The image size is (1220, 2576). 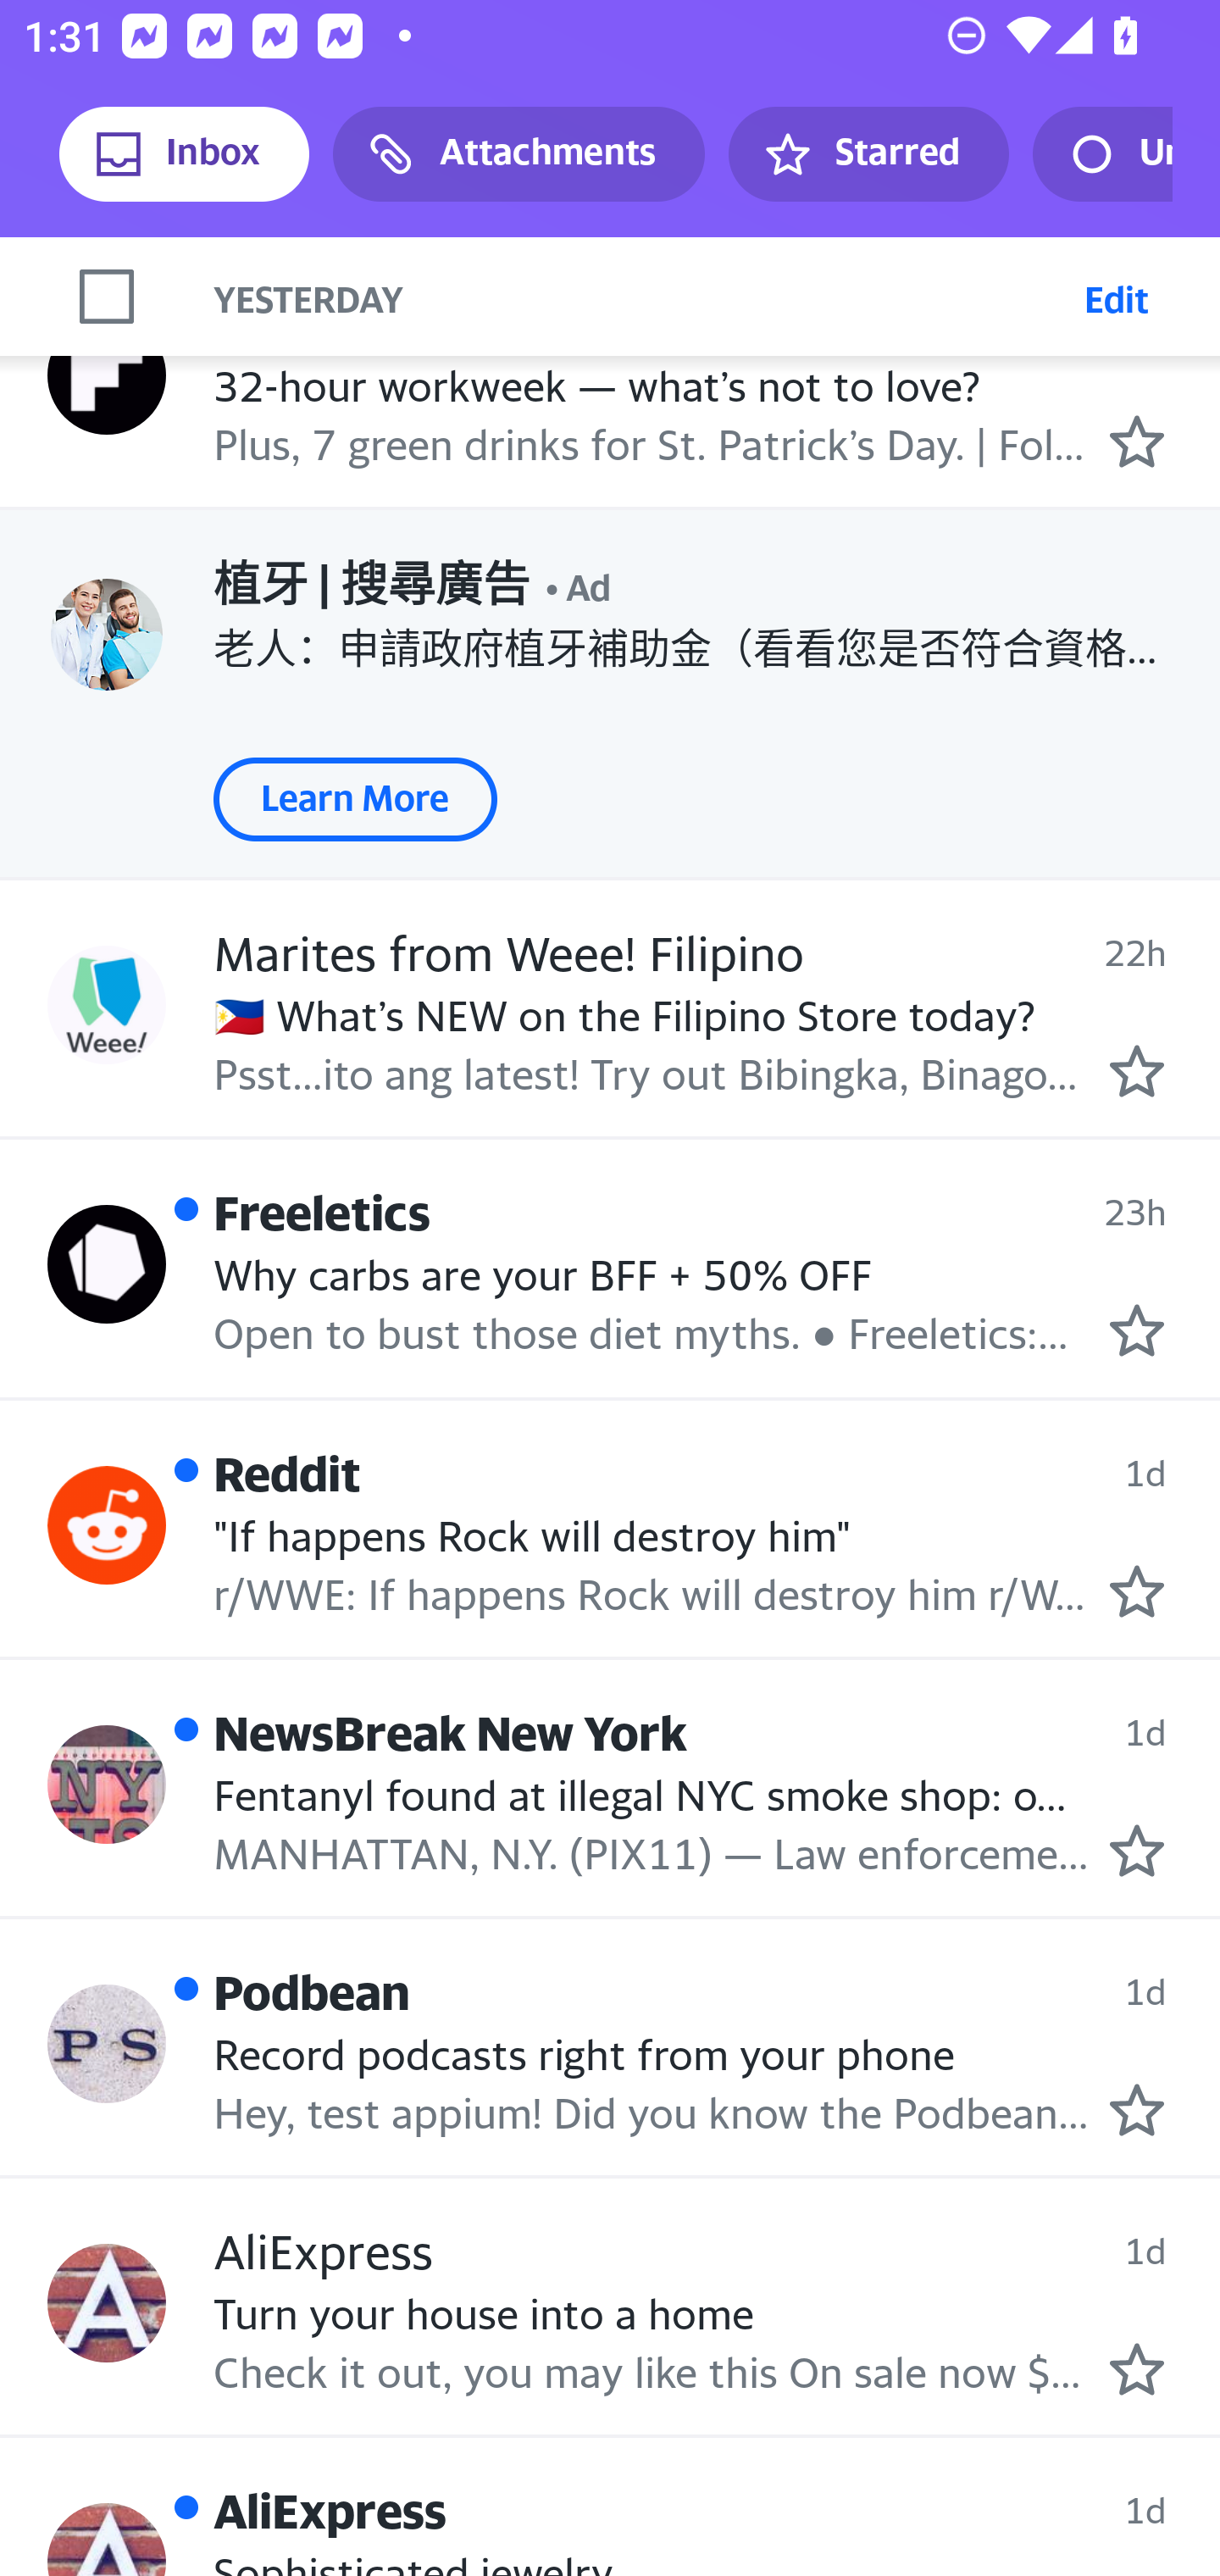 I want to click on Mark as starred., so click(x=1137, y=1851).